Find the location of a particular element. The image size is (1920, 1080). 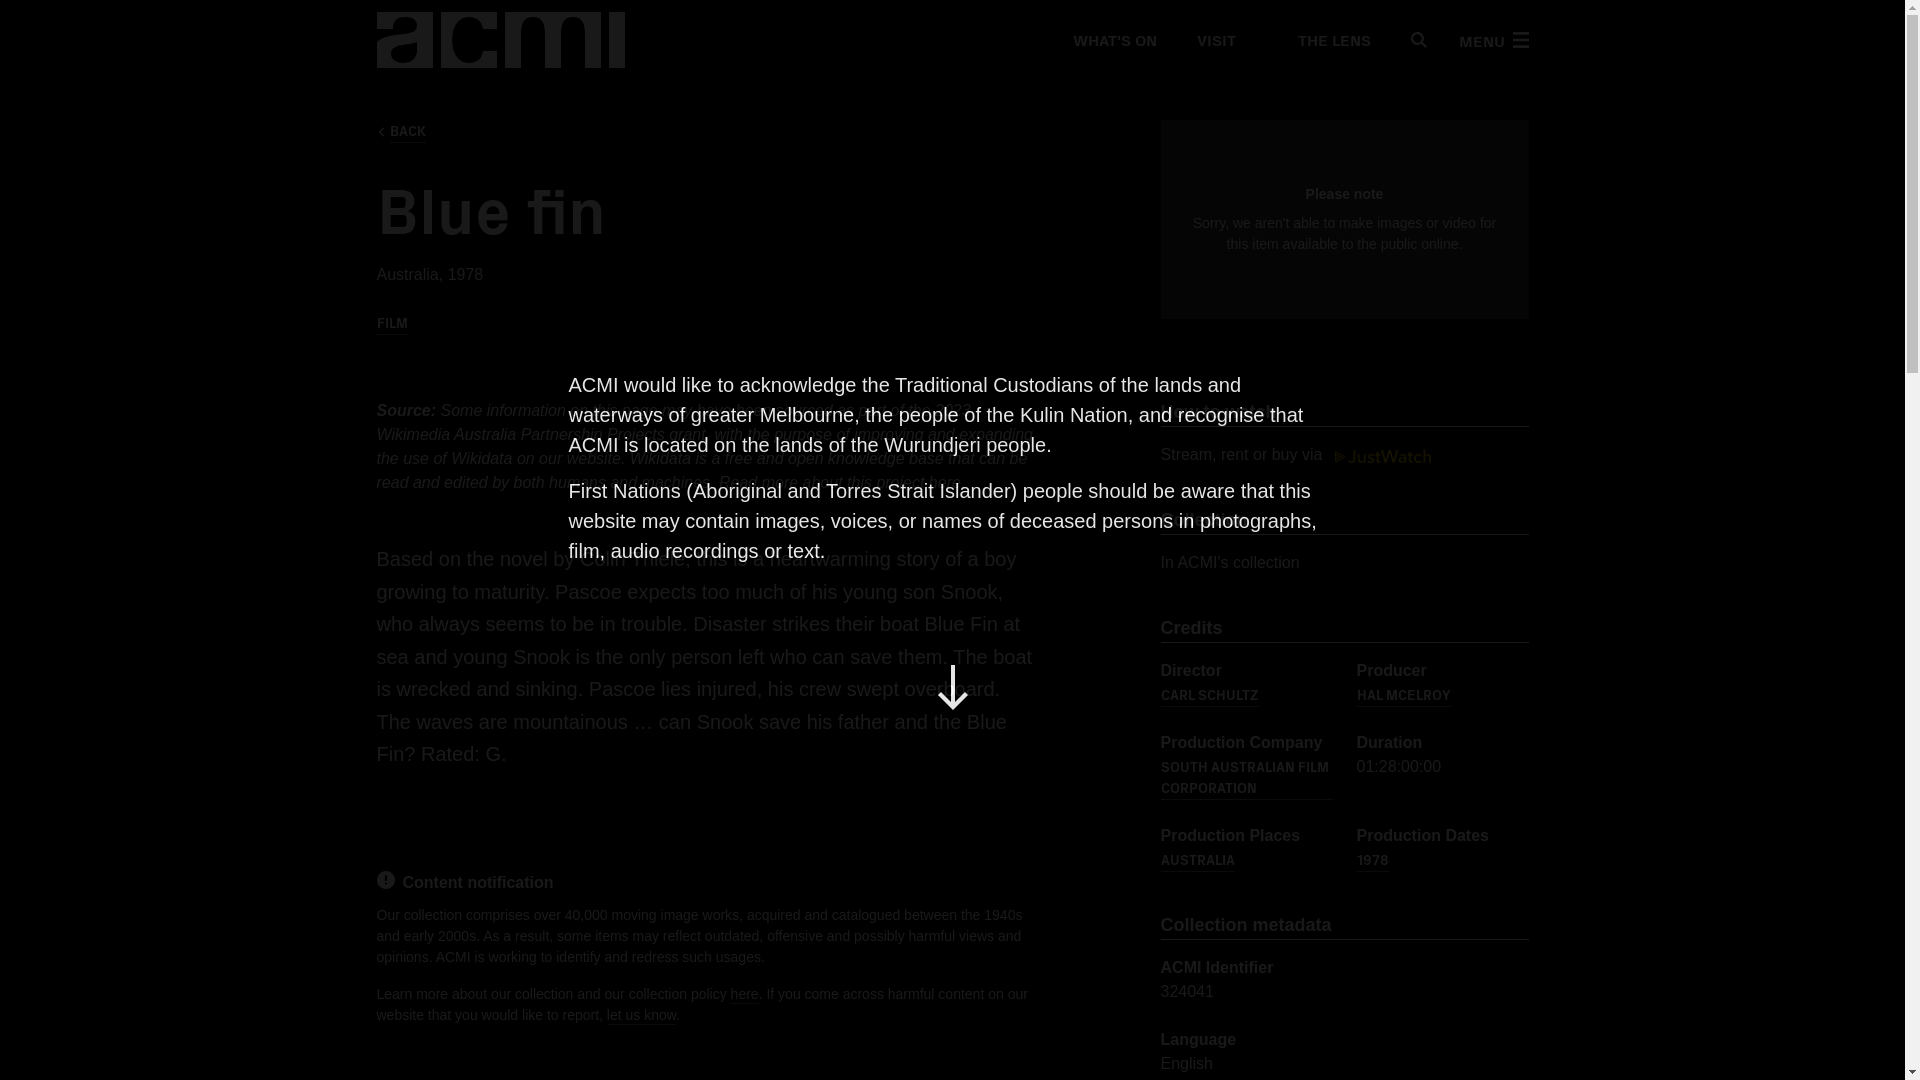

VISIT is located at coordinates (1215, 40).